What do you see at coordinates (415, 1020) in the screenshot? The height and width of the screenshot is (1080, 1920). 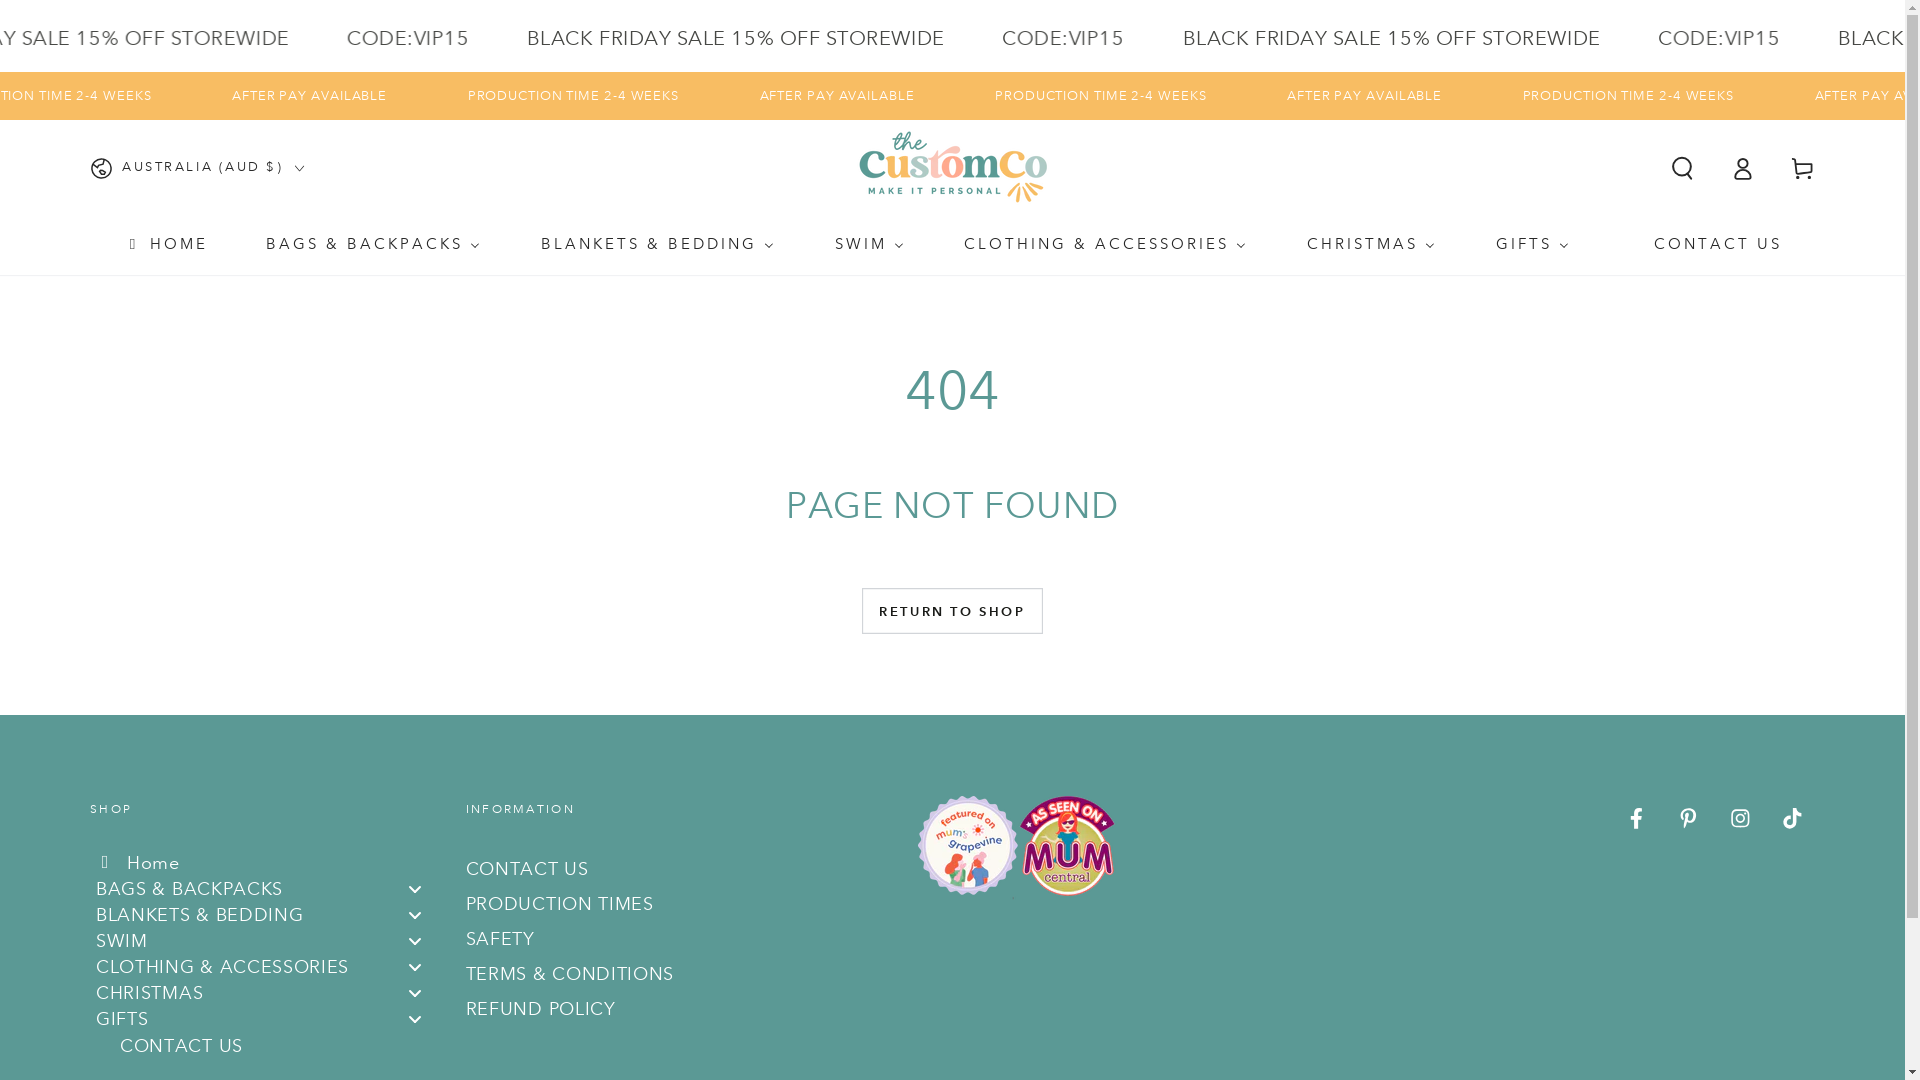 I see `Toggle menu` at bounding box center [415, 1020].